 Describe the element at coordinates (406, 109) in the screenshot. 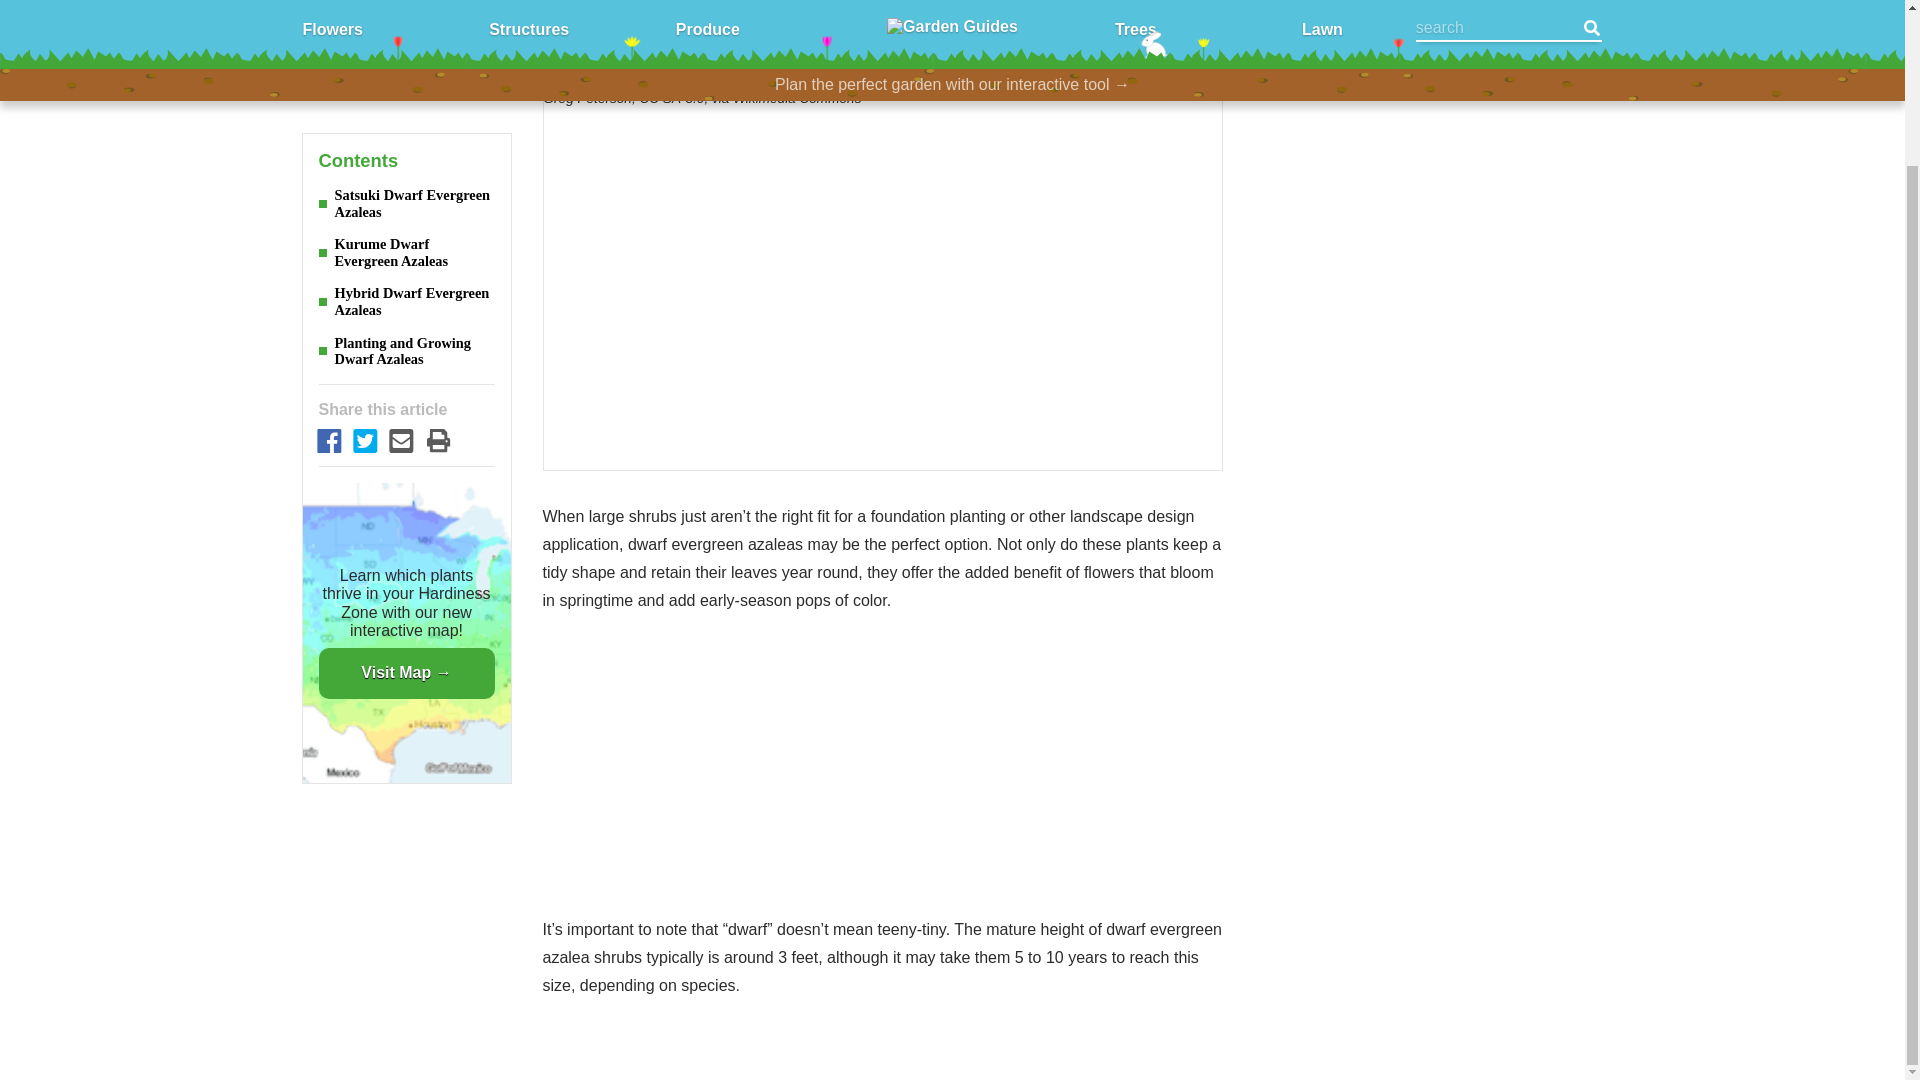

I see `Kurume Dwarf Evergreen Azaleas` at that location.